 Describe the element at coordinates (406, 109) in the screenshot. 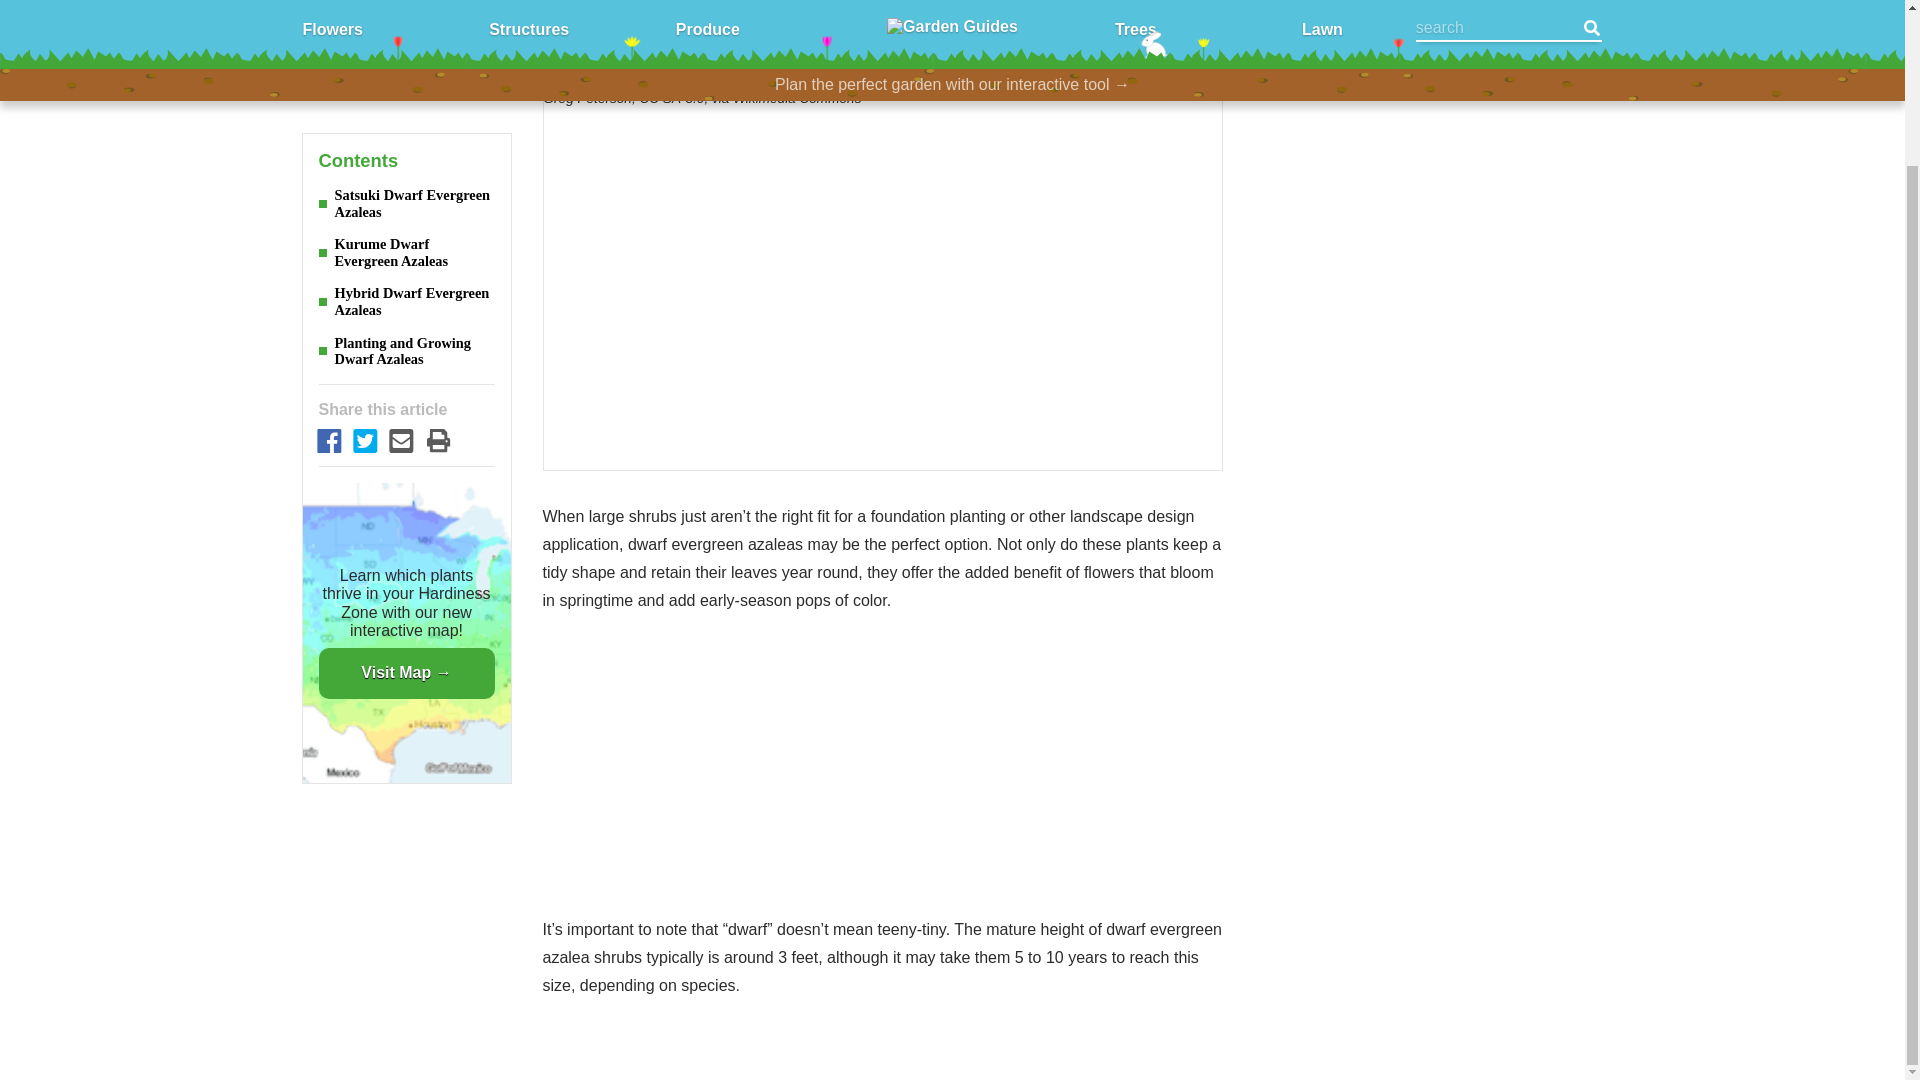

I see `Kurume Dwarf Evergreen Azaleas` at that location.